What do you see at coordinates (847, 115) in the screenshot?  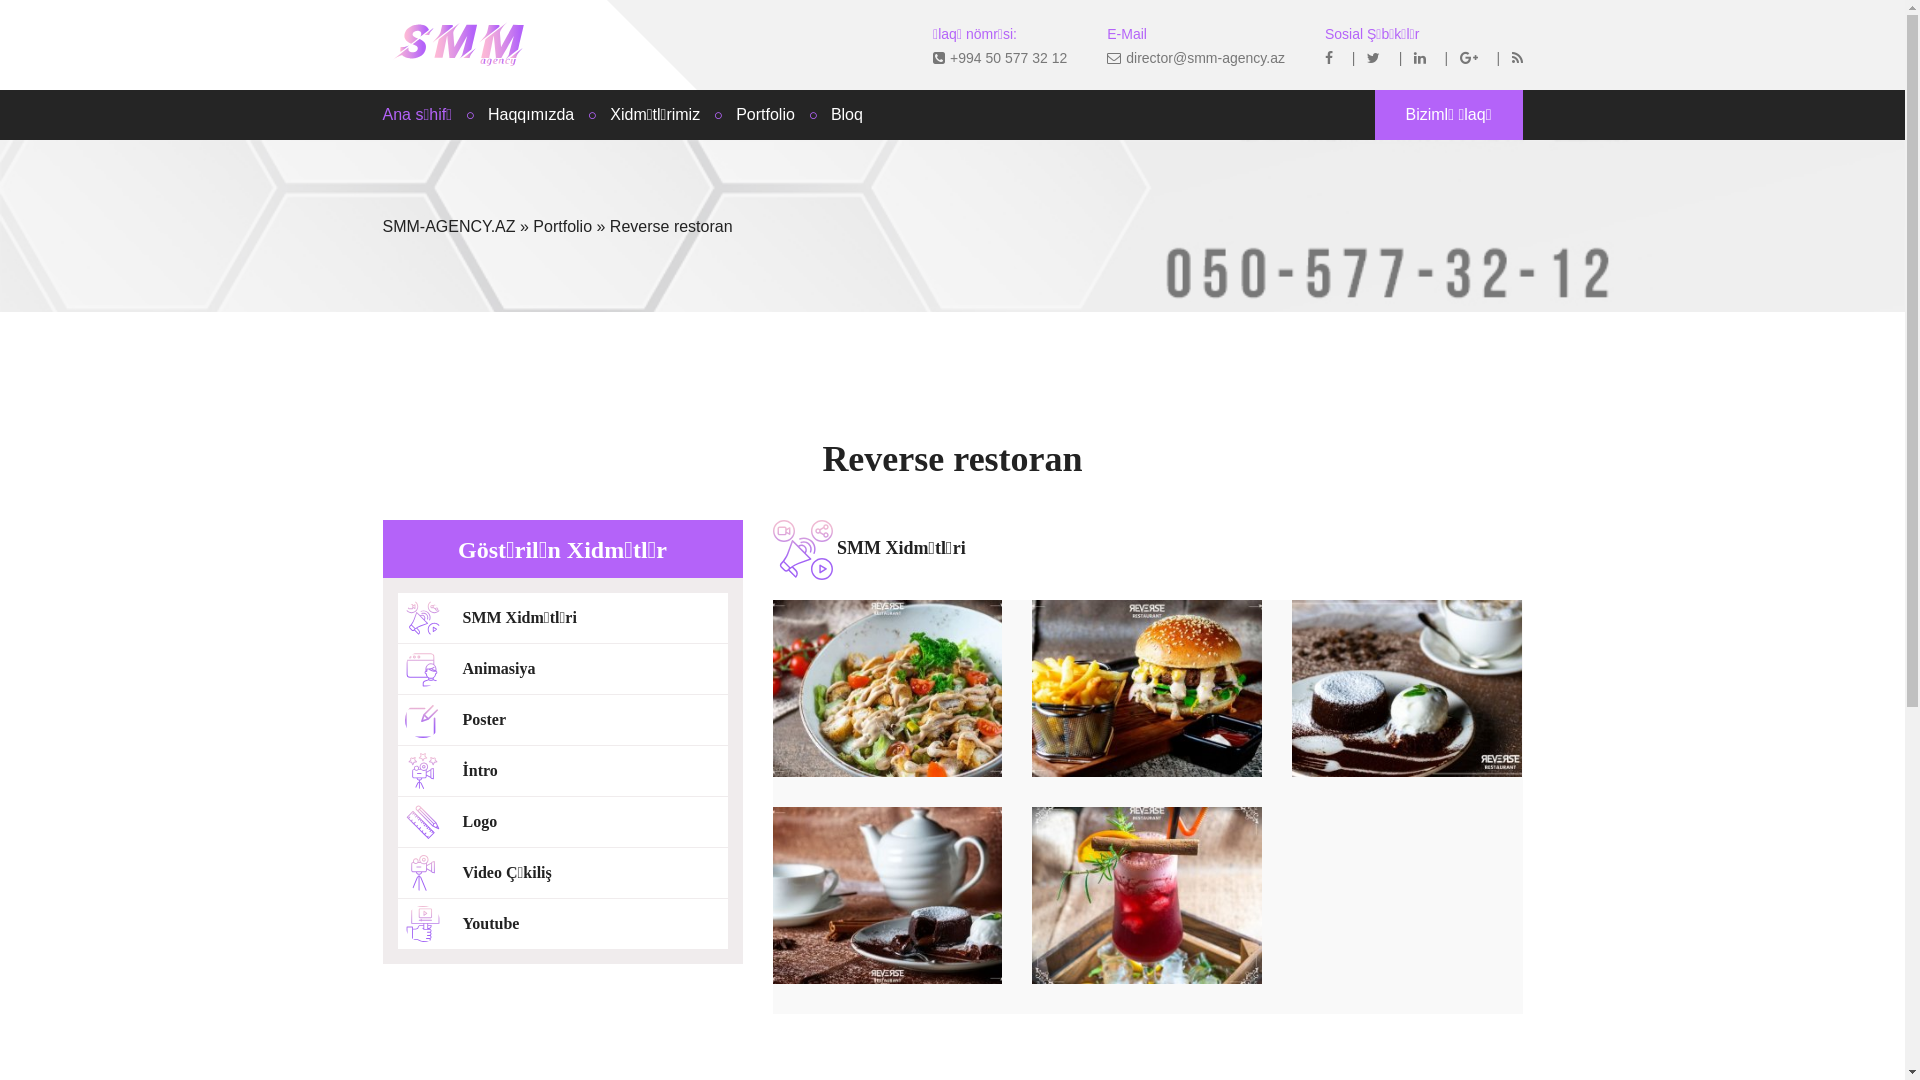 I see `Bloq` at bounding box center [847, 115].